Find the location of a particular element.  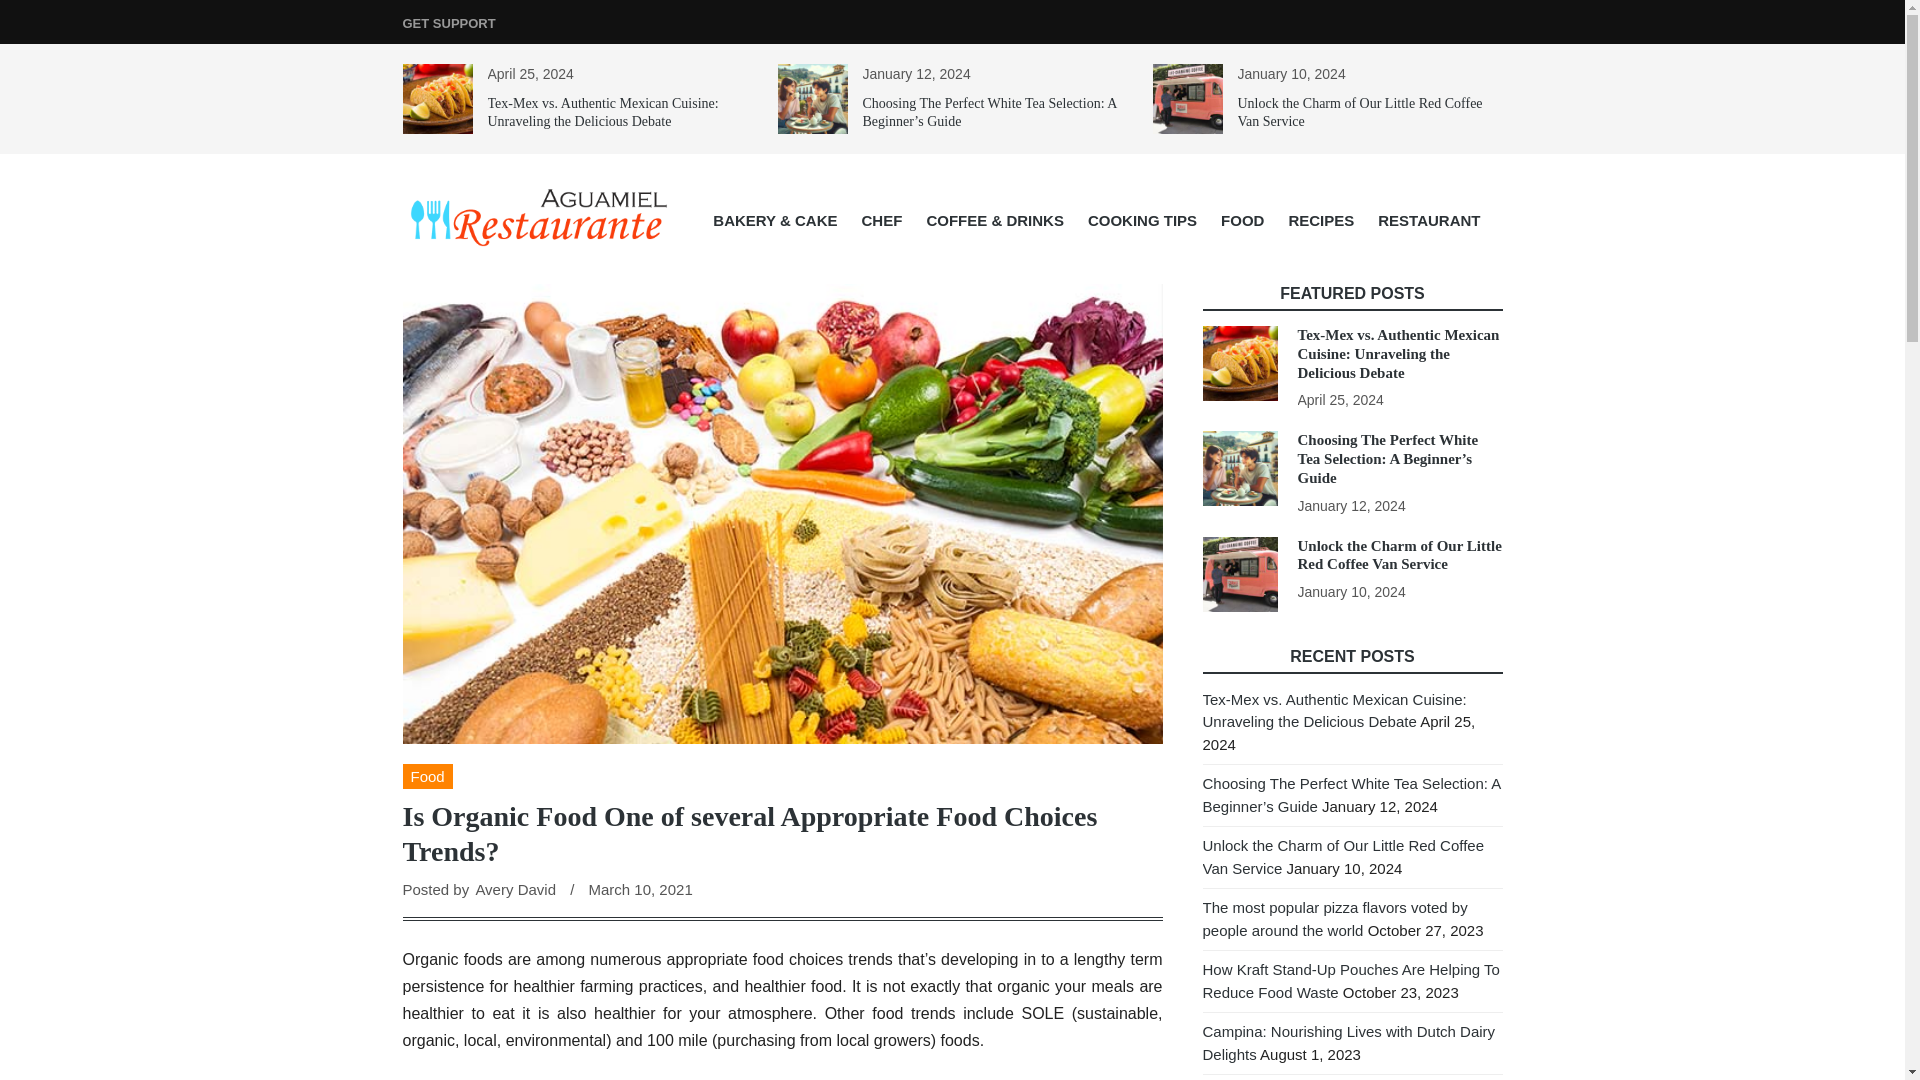

FOOD is located at coordinates (1242, 220).